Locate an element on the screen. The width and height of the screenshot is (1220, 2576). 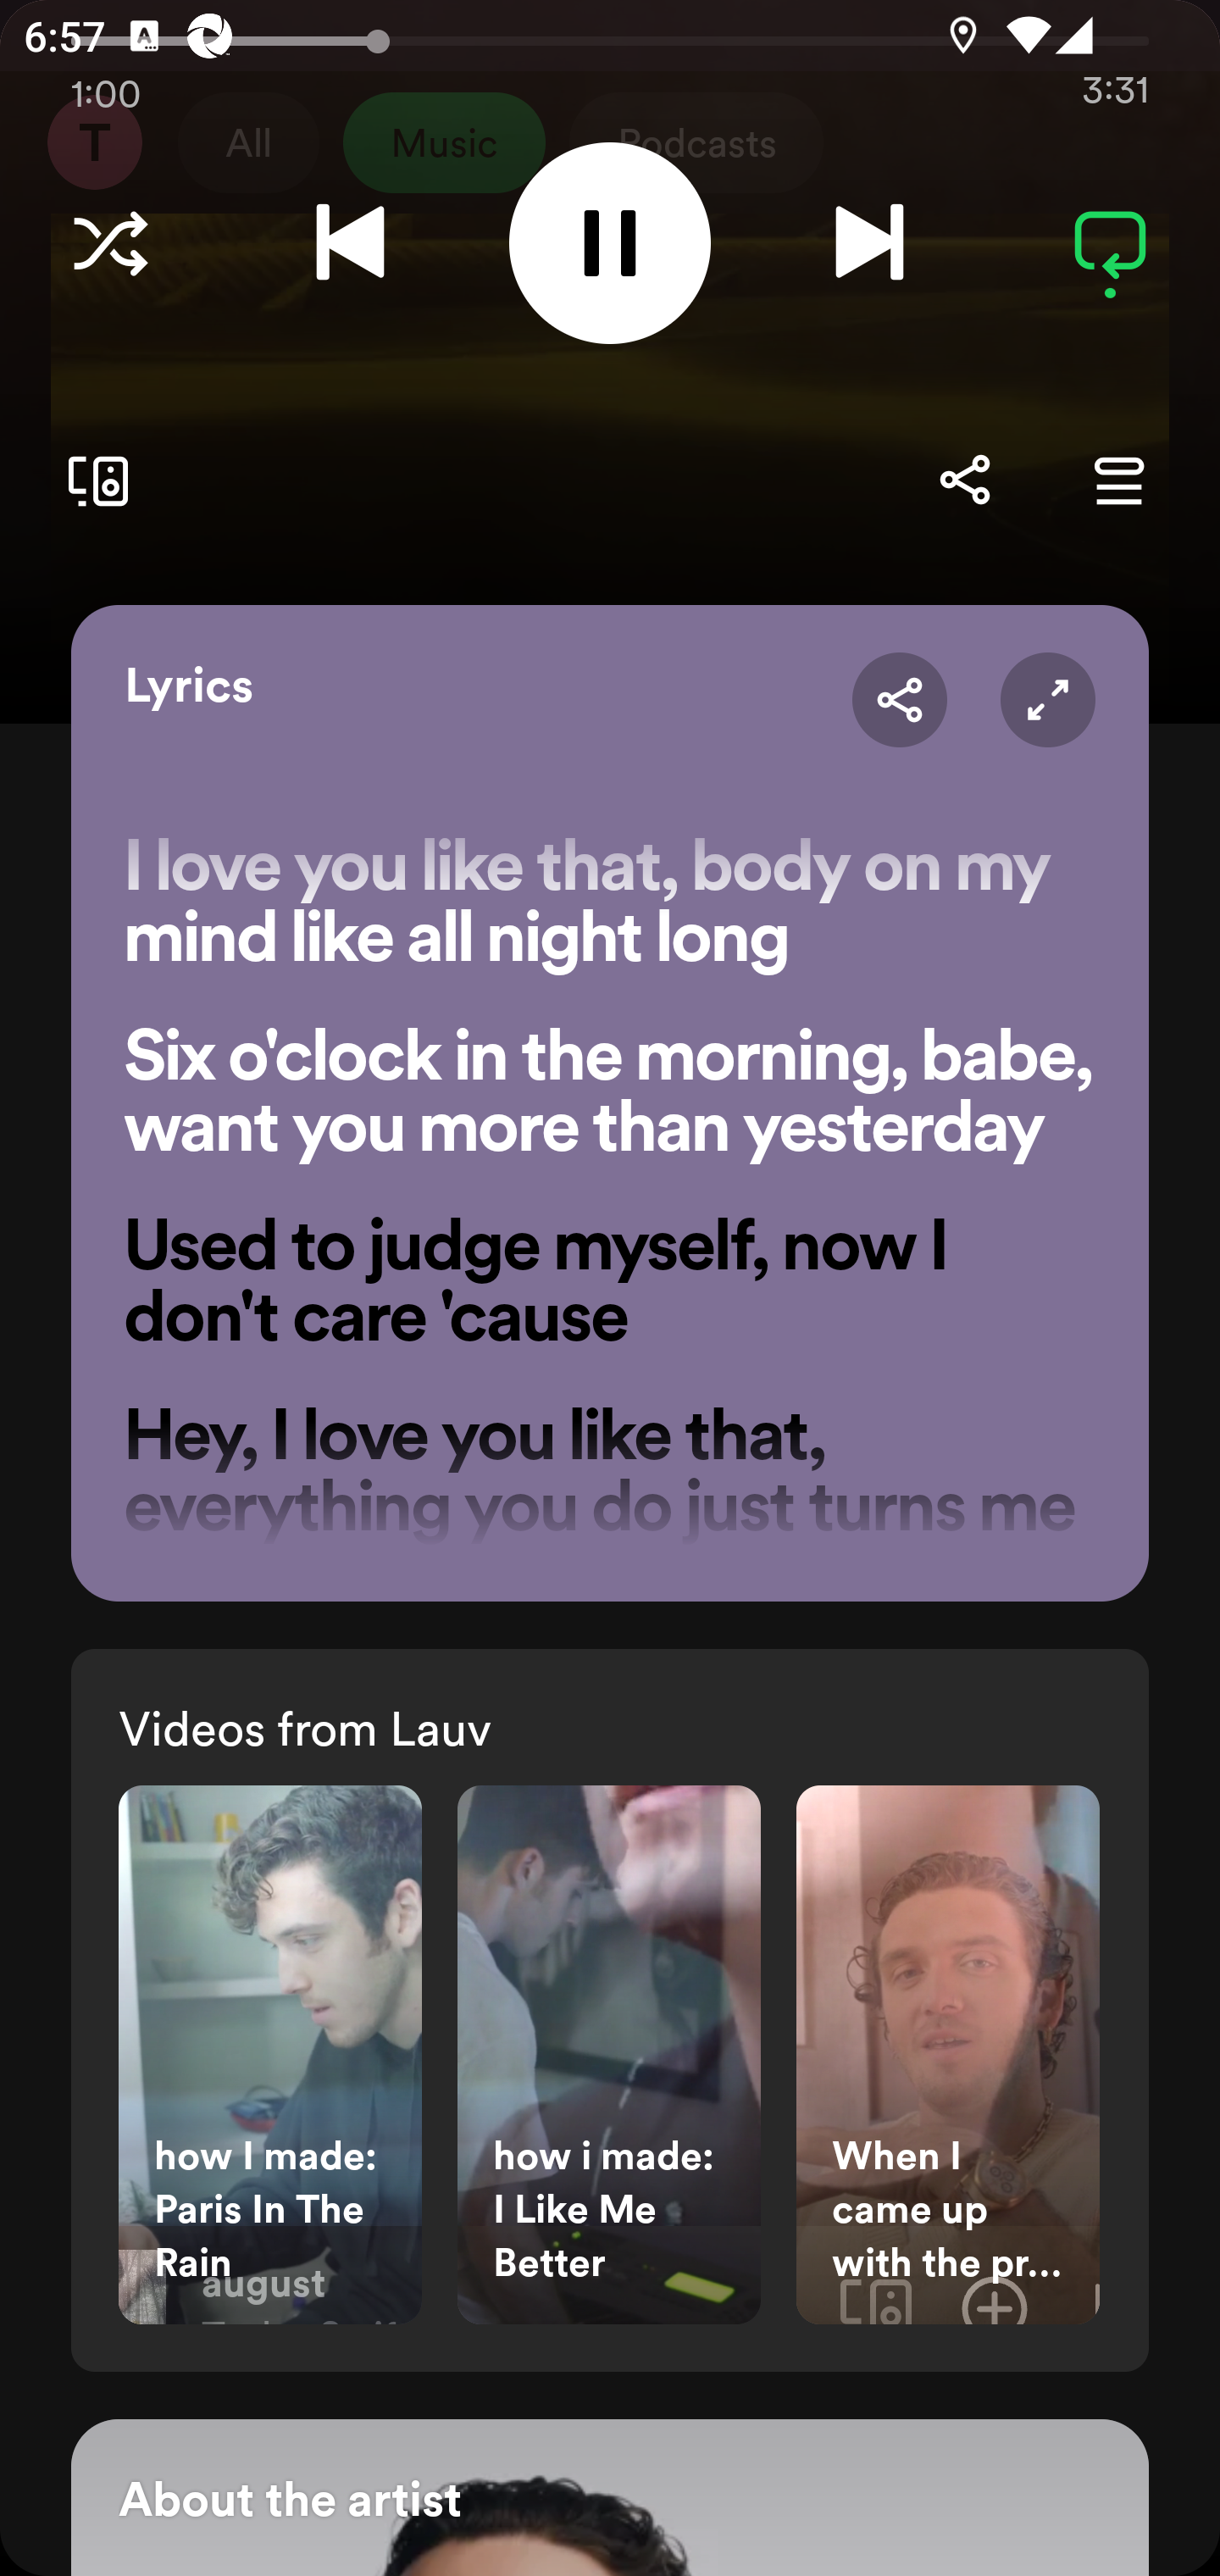
how i made: I Like Me Better is located at coordinates (609, 2054).